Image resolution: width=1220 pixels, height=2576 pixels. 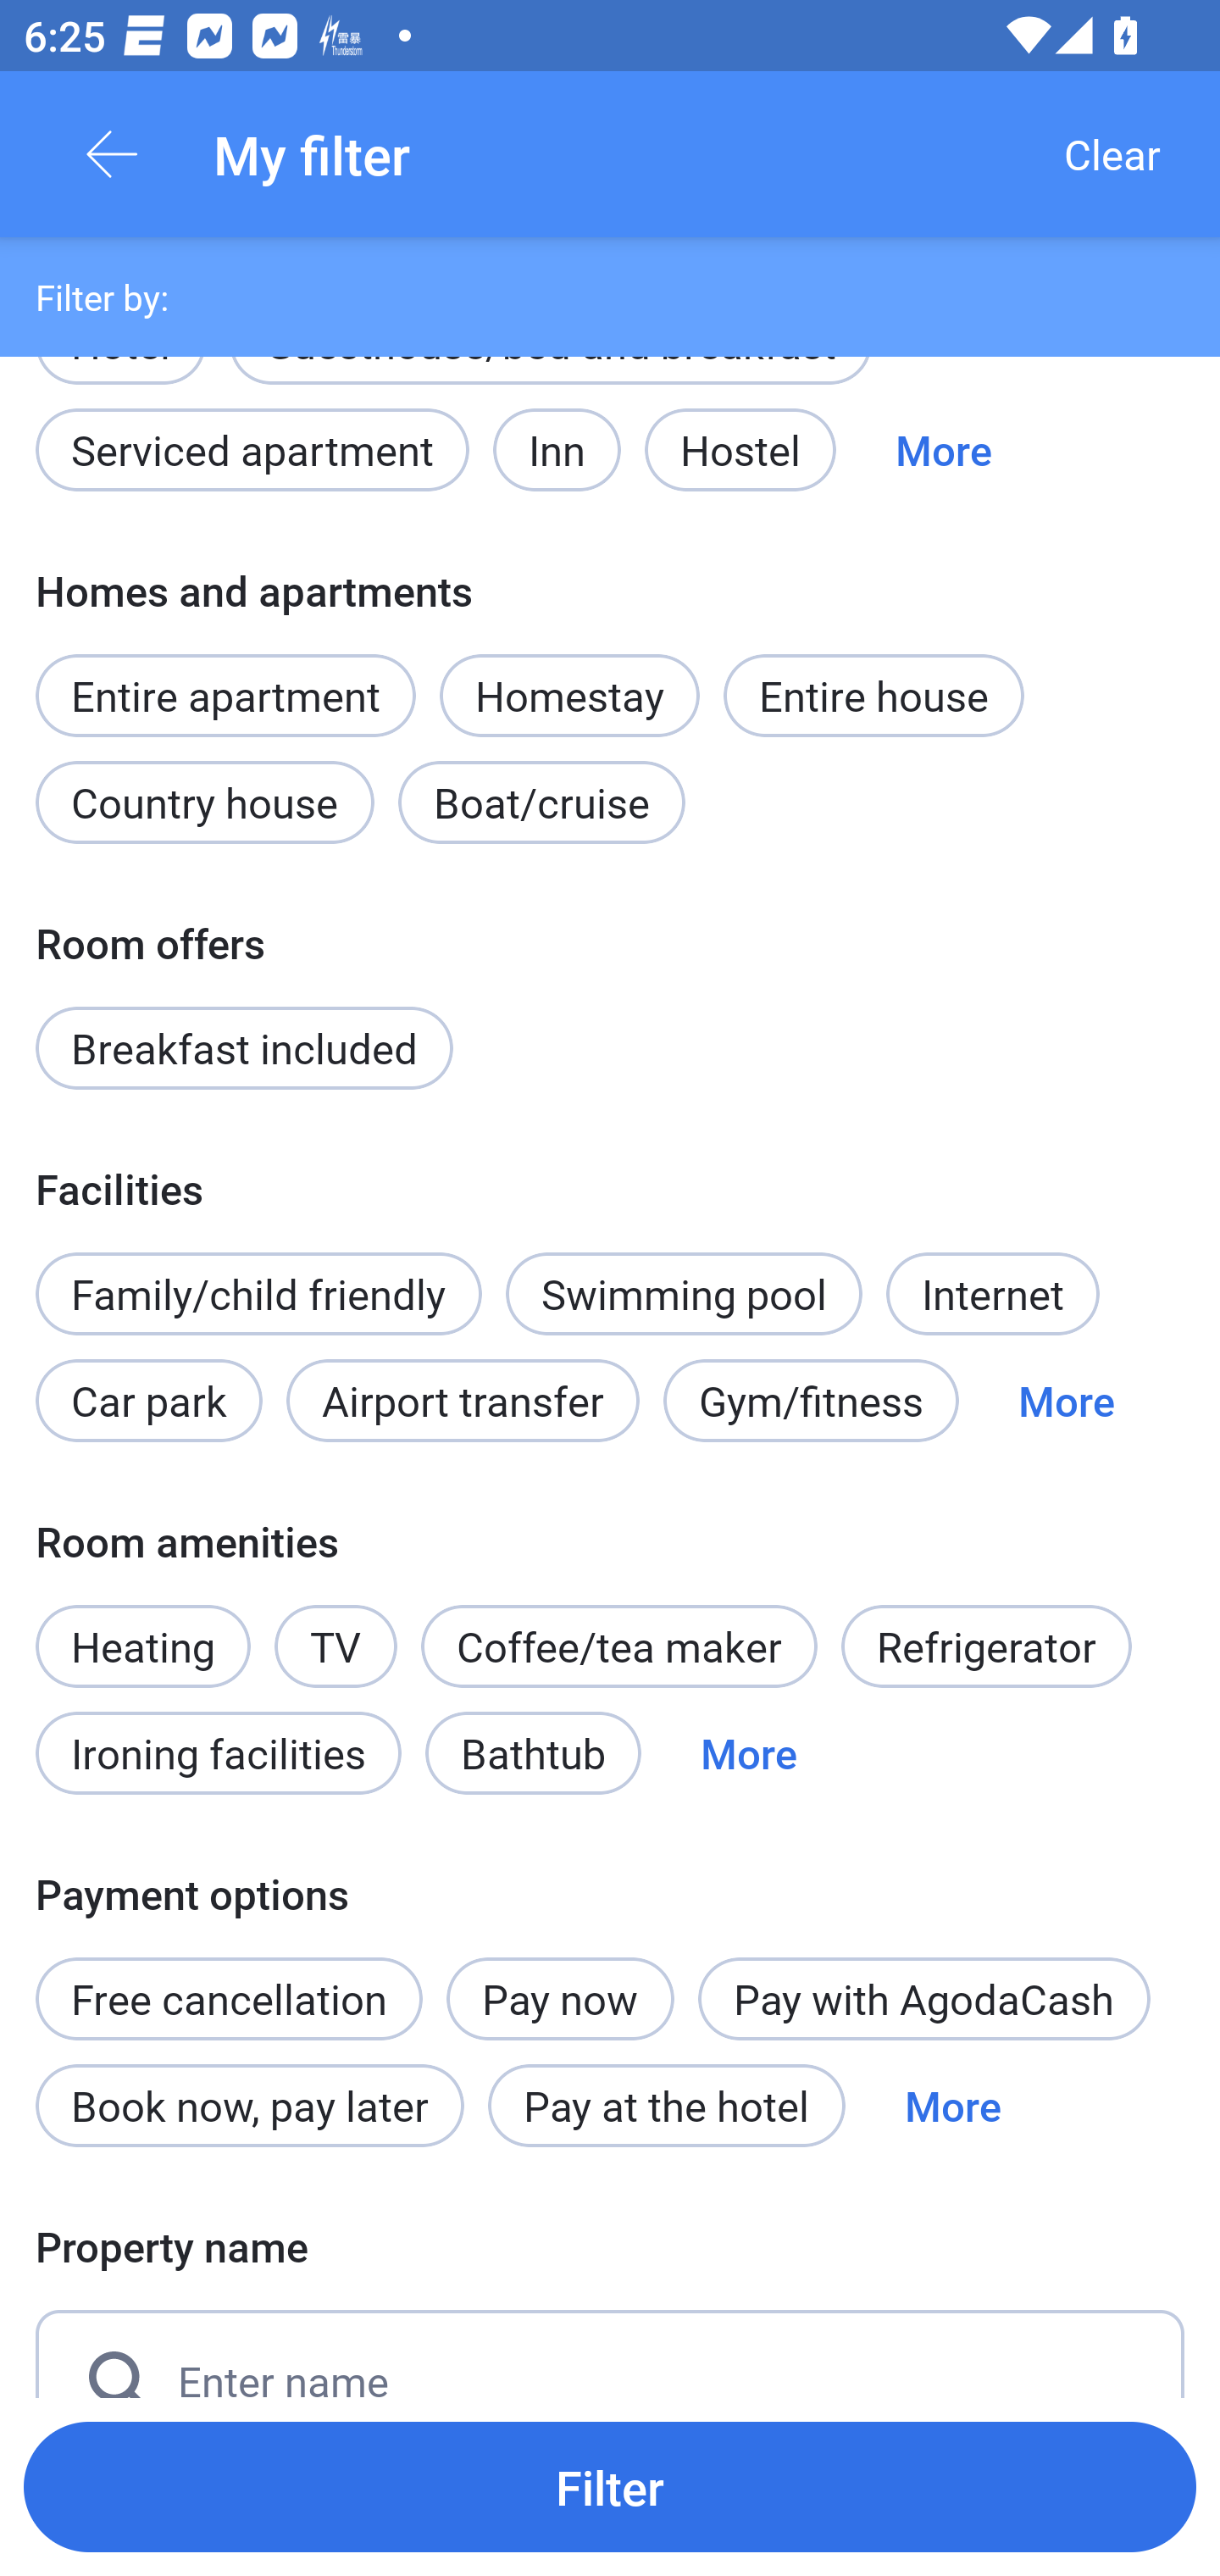 What do you see at coordinates (148, 1400) in the screenshot?
I see `Car park` at bounding box center [148, 1400].